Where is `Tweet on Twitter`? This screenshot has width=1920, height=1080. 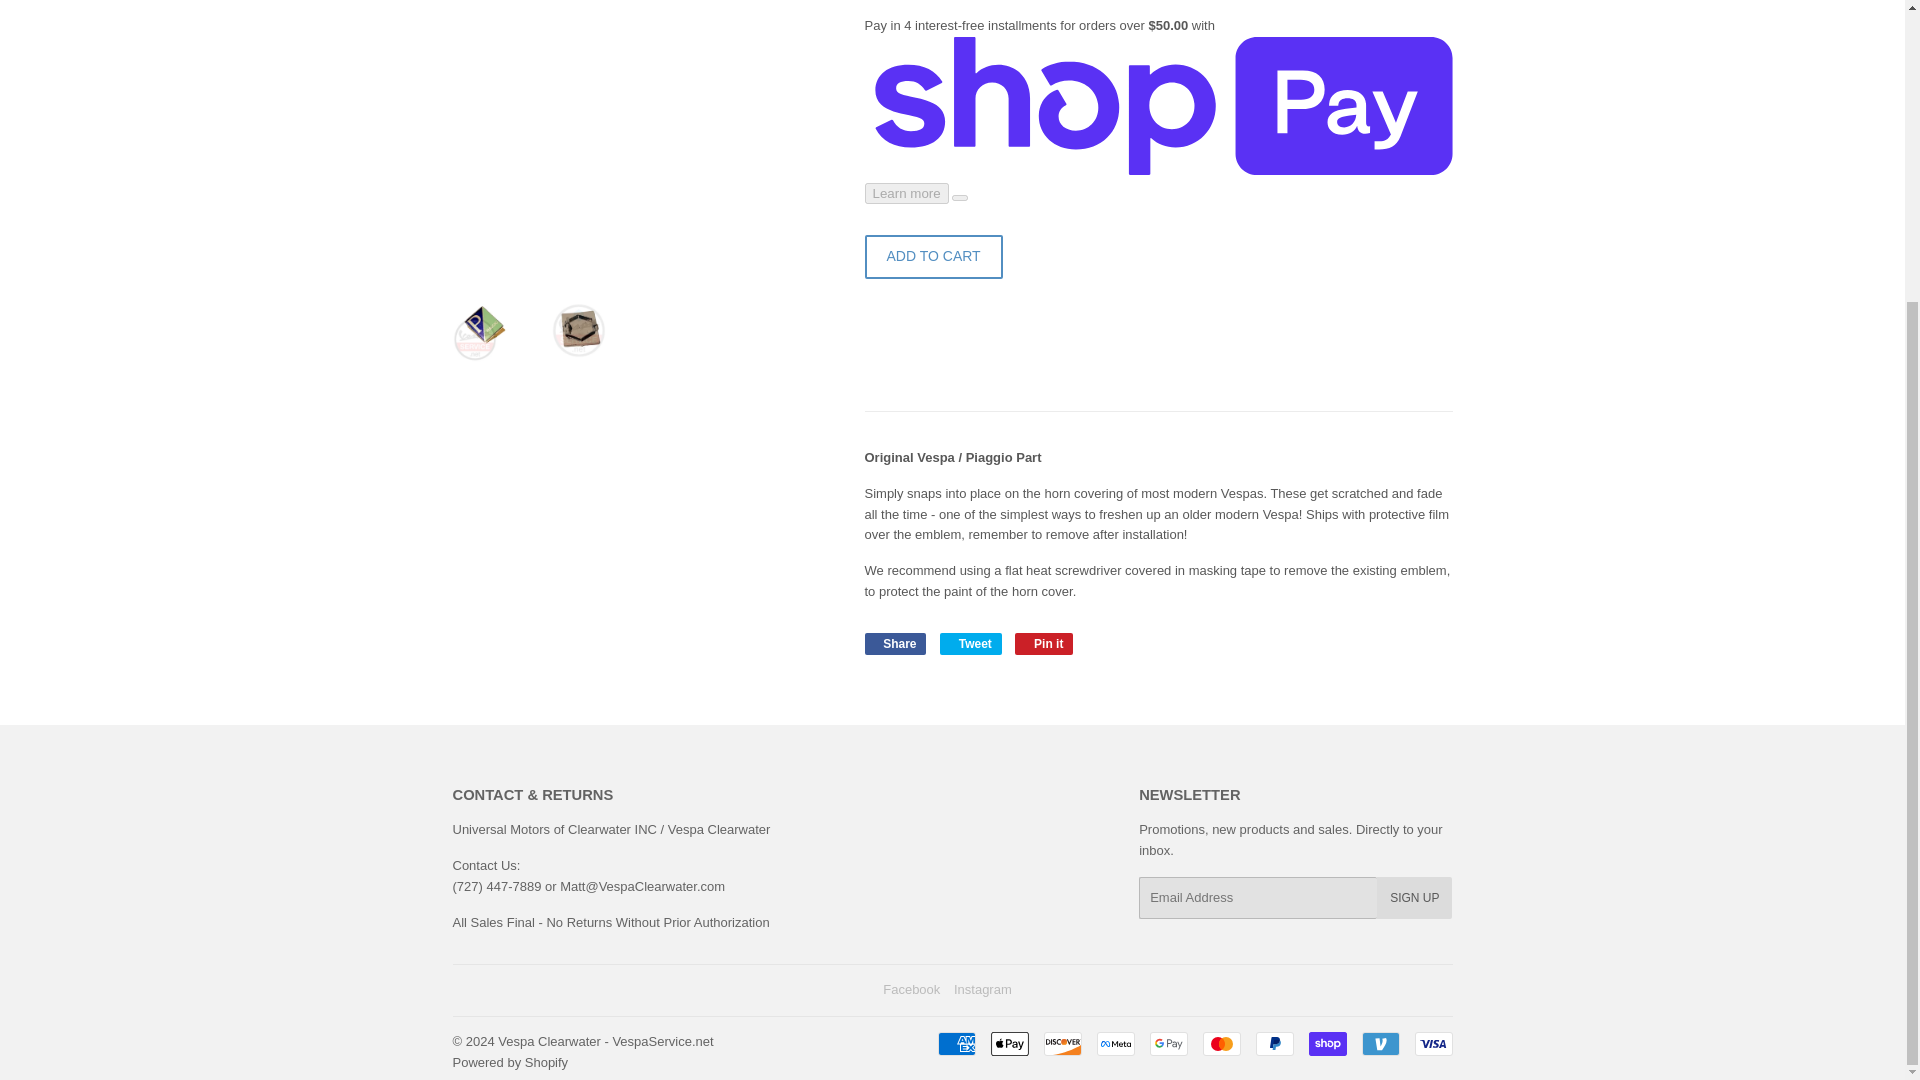
Tweet on Twitter is located at coordinates (971, 643).